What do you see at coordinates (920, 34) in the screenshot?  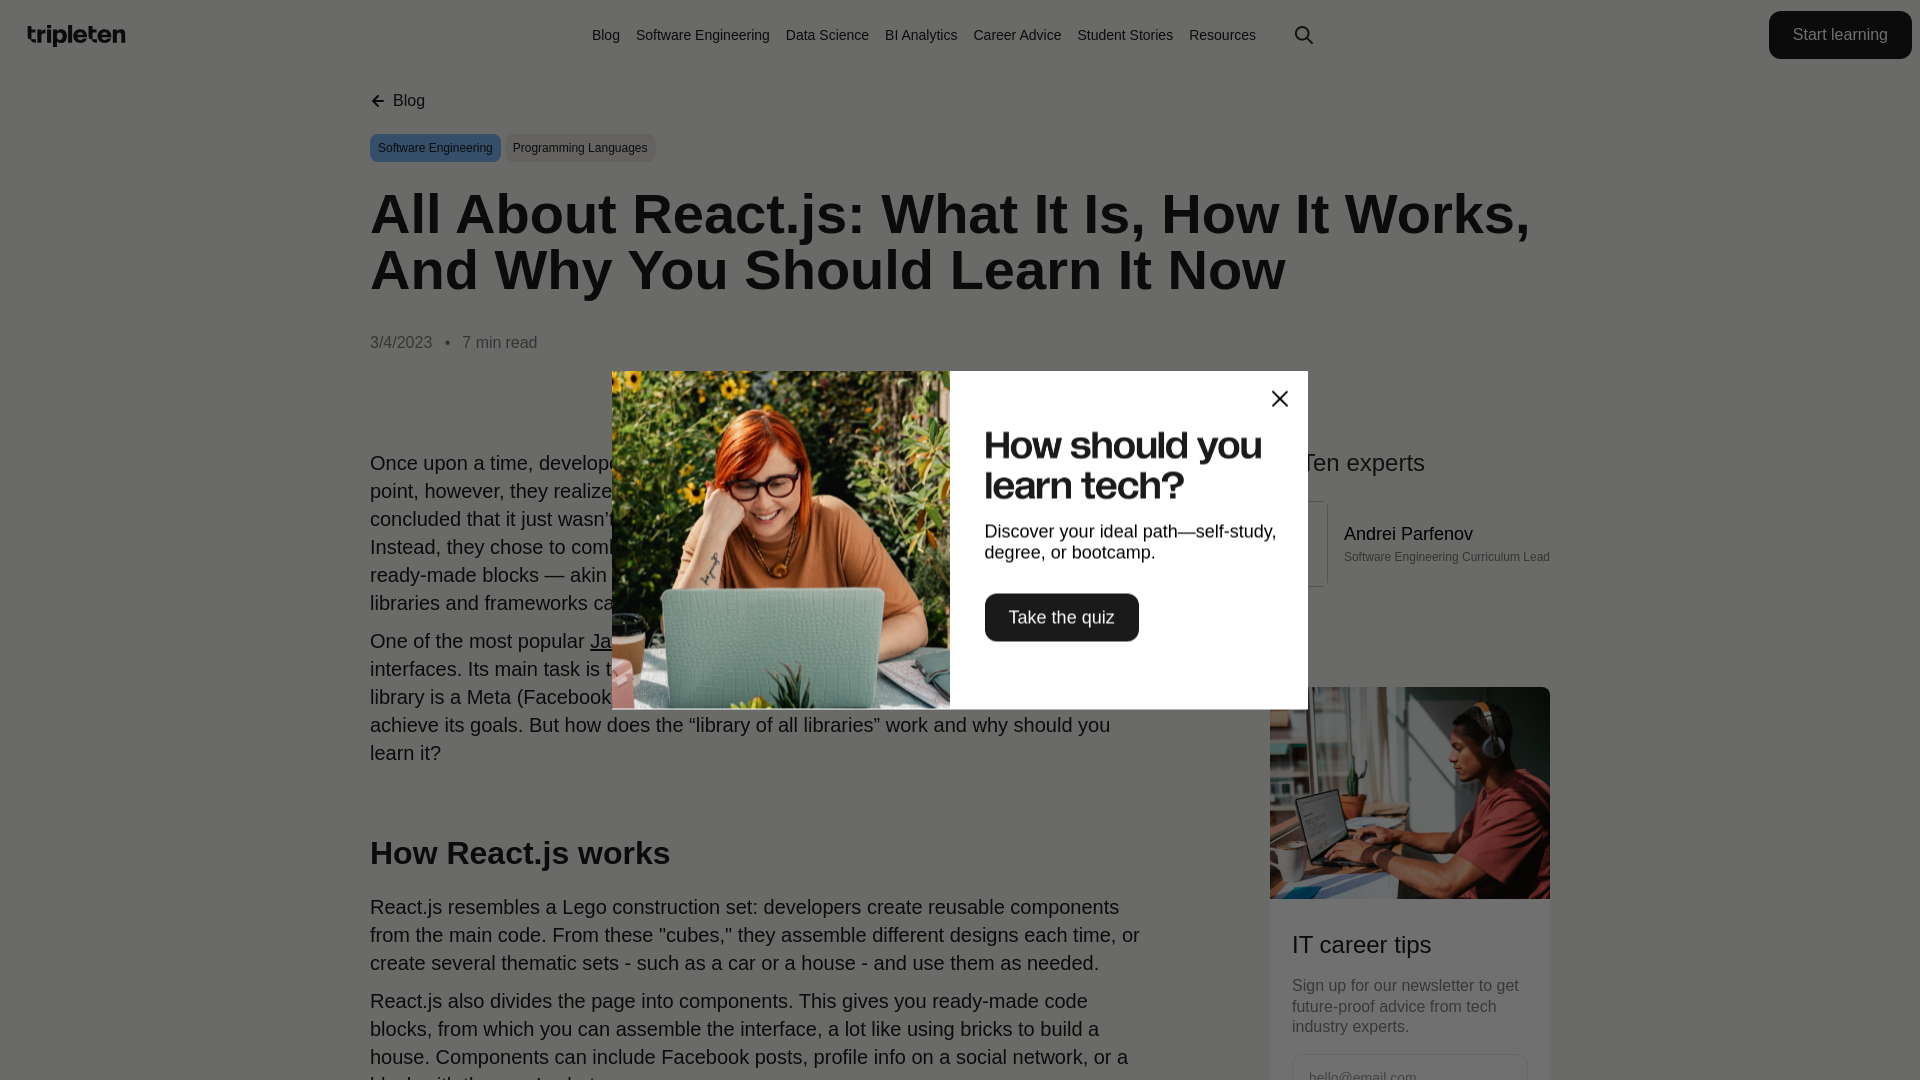 I see `BI Analytics` at bounding box center [920, 34].